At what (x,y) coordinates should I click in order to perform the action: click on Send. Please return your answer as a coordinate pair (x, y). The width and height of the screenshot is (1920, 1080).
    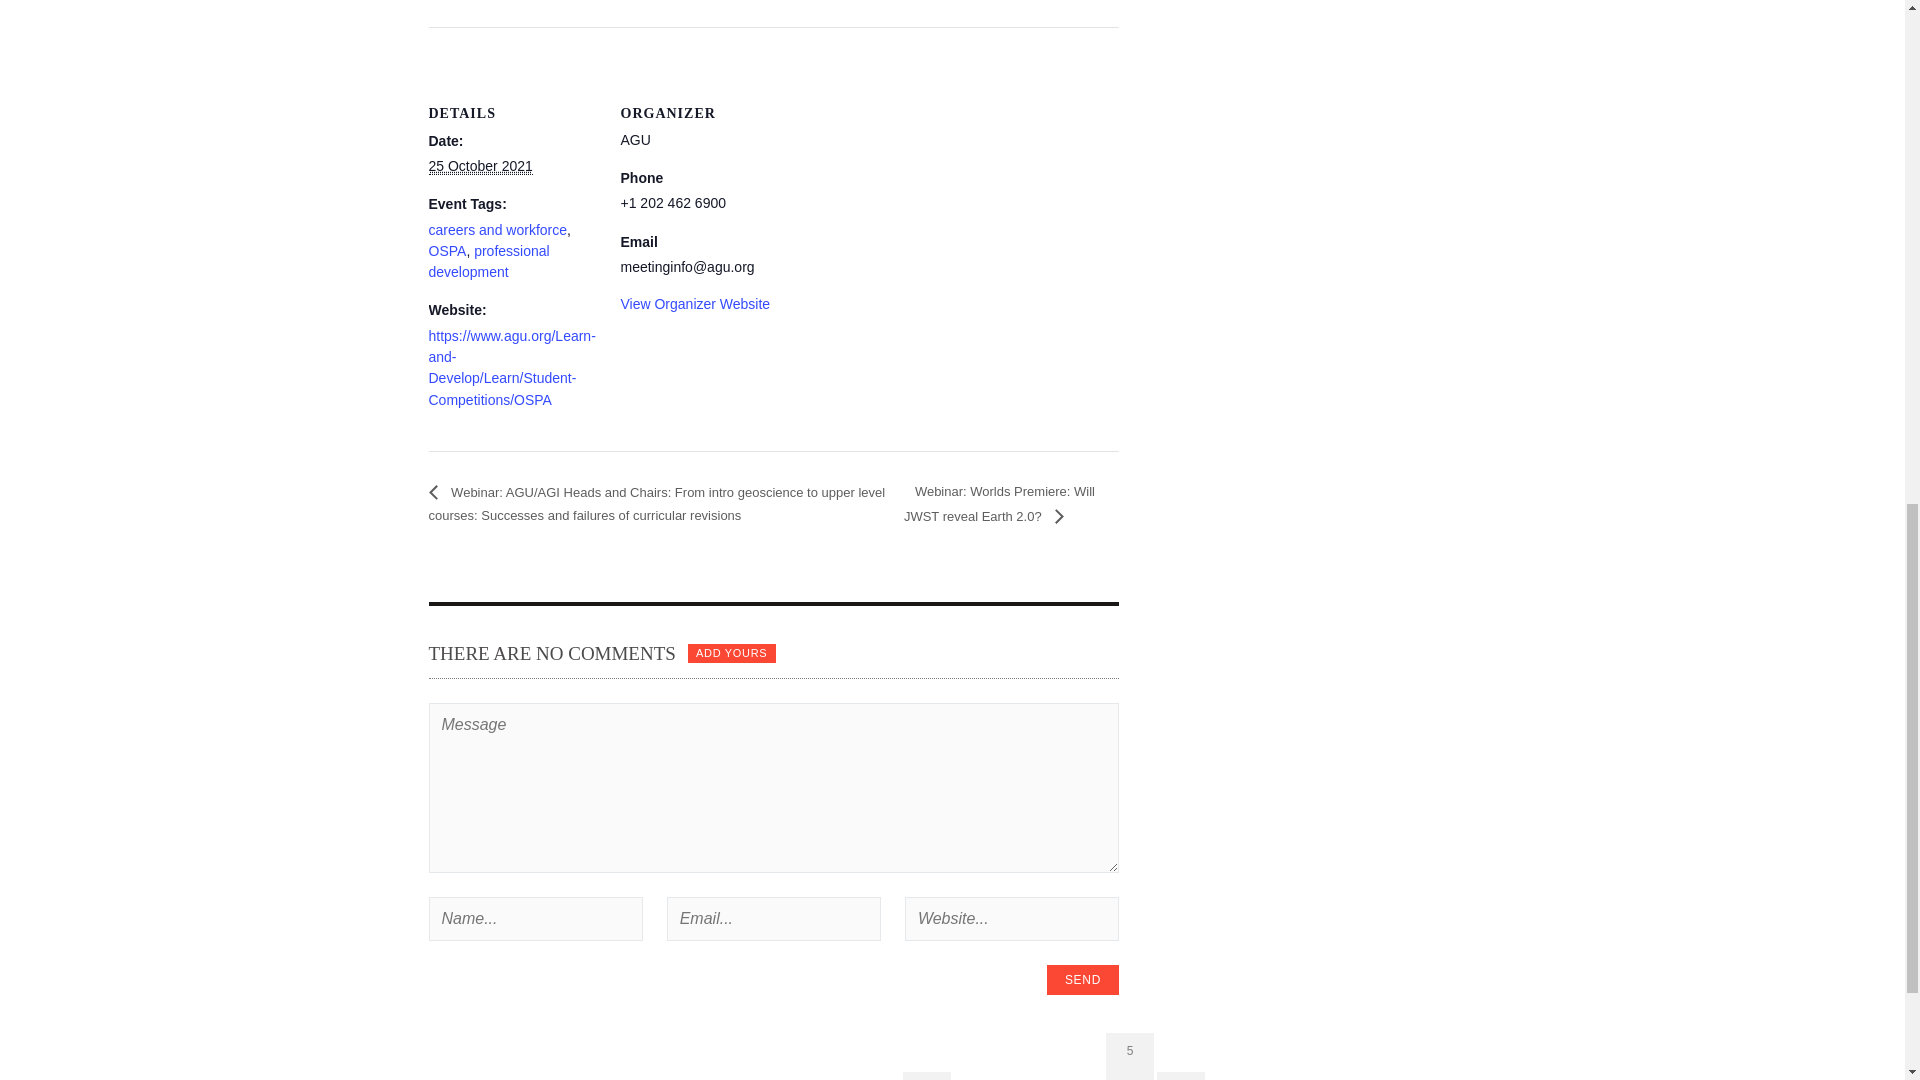
    Looking at the image, I should click on (1082, 980).